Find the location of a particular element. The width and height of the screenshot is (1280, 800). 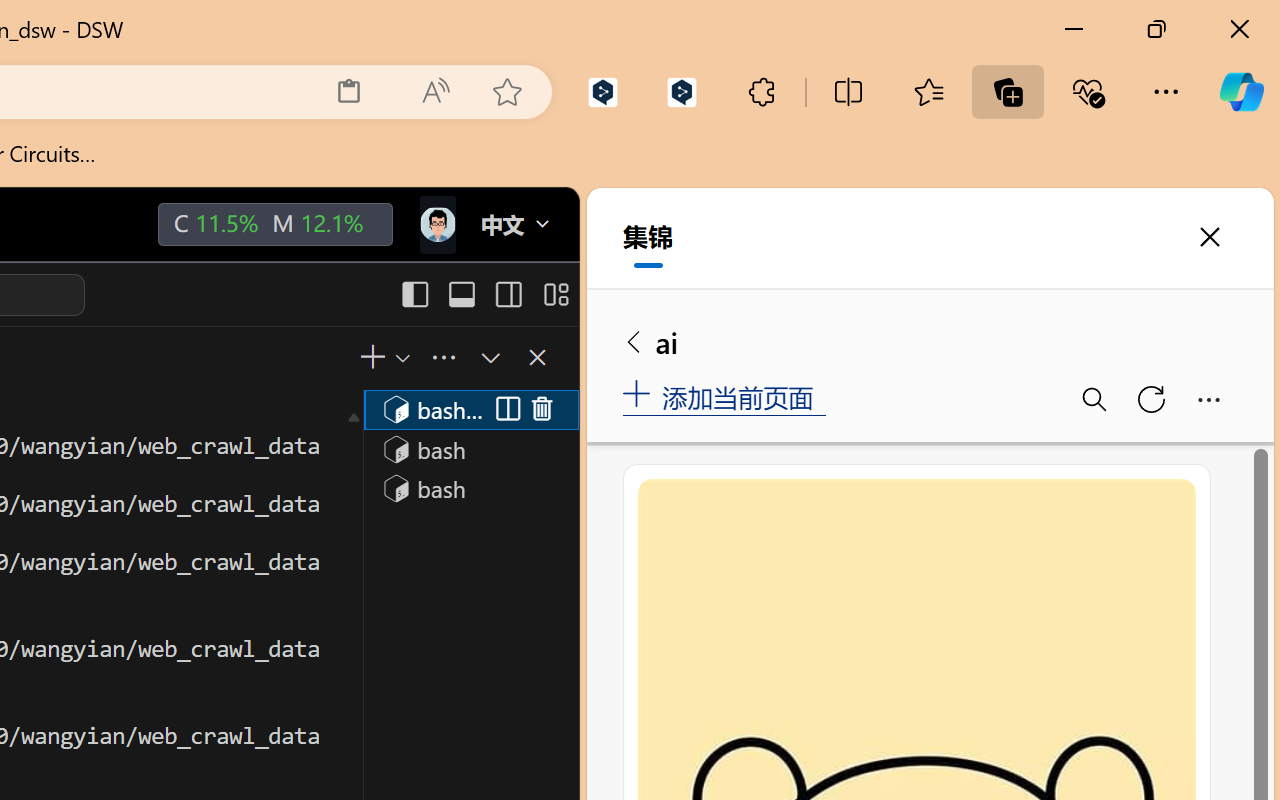

Title actions is located at coordinates (484, 294).